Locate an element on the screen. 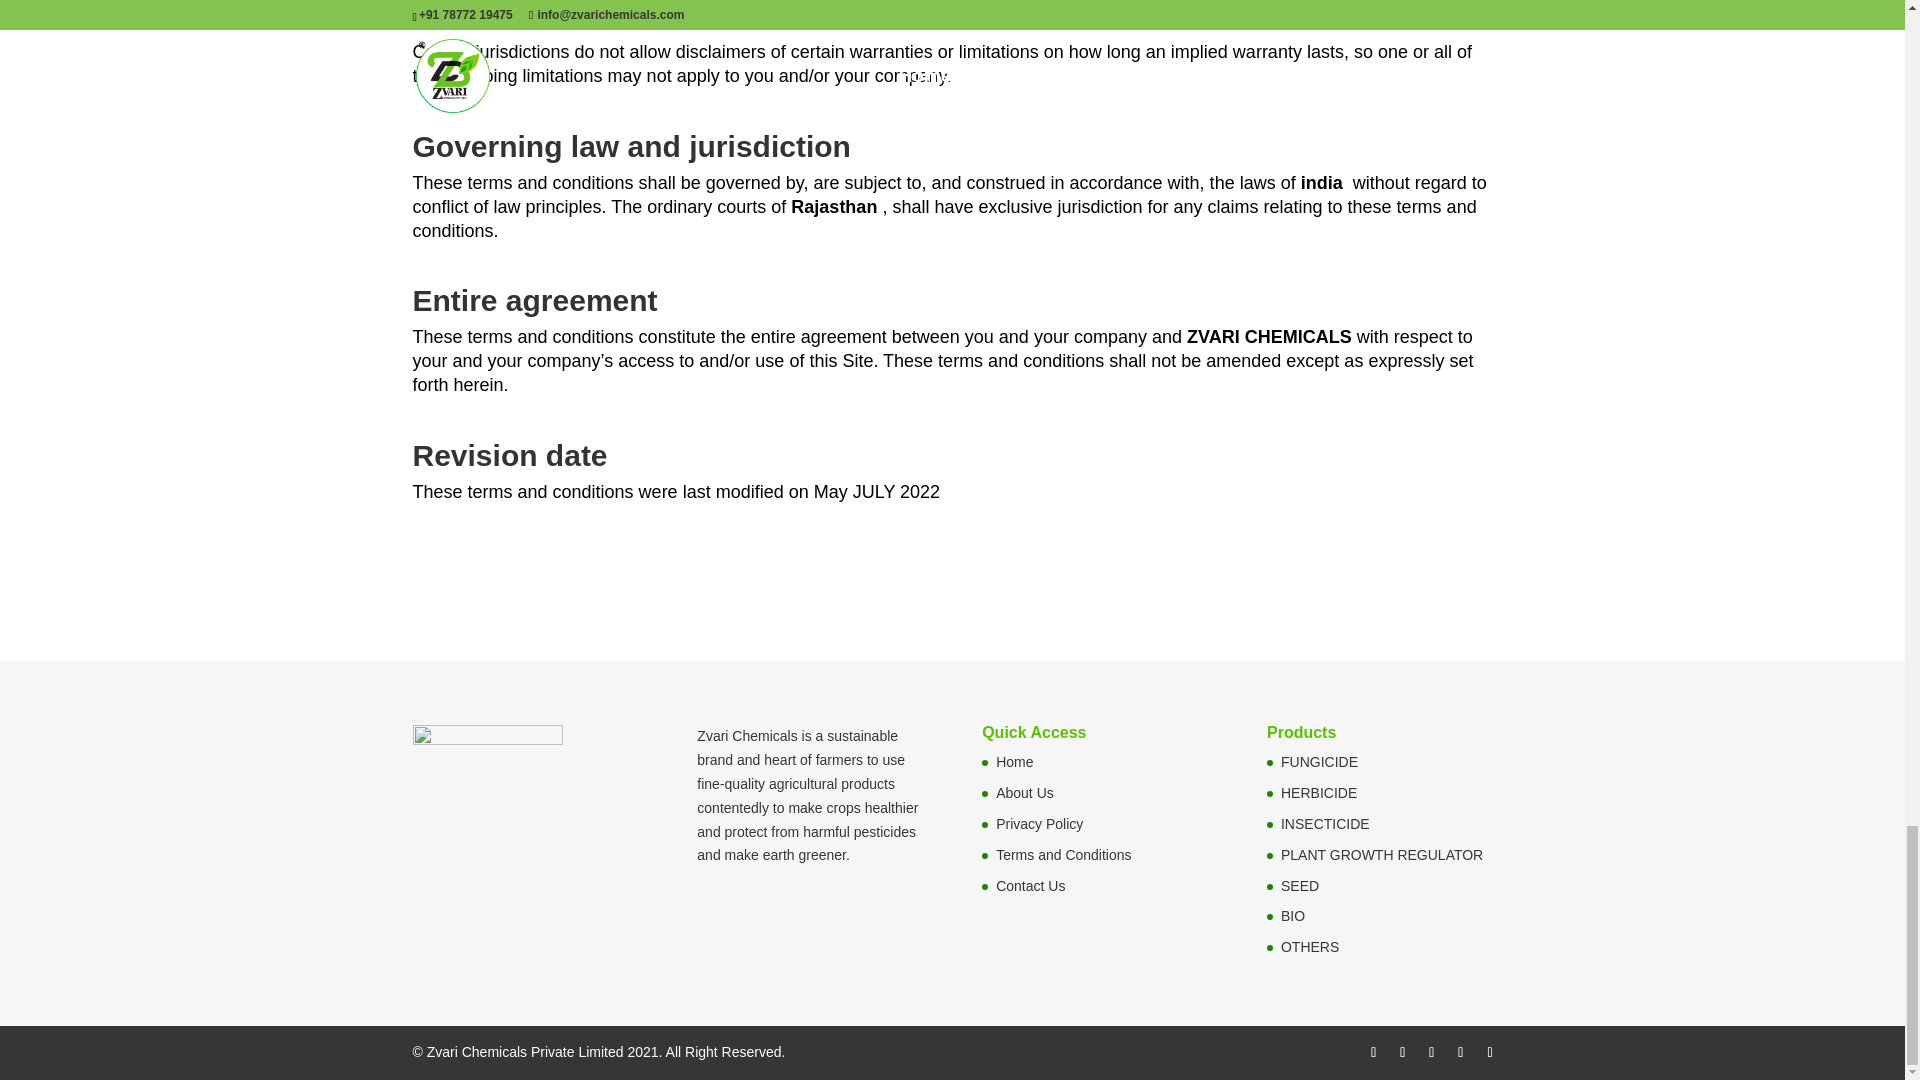 The width and height of the screenshot is (1920, 1080). Privacy Policy is located at coordinates (1039, 824).